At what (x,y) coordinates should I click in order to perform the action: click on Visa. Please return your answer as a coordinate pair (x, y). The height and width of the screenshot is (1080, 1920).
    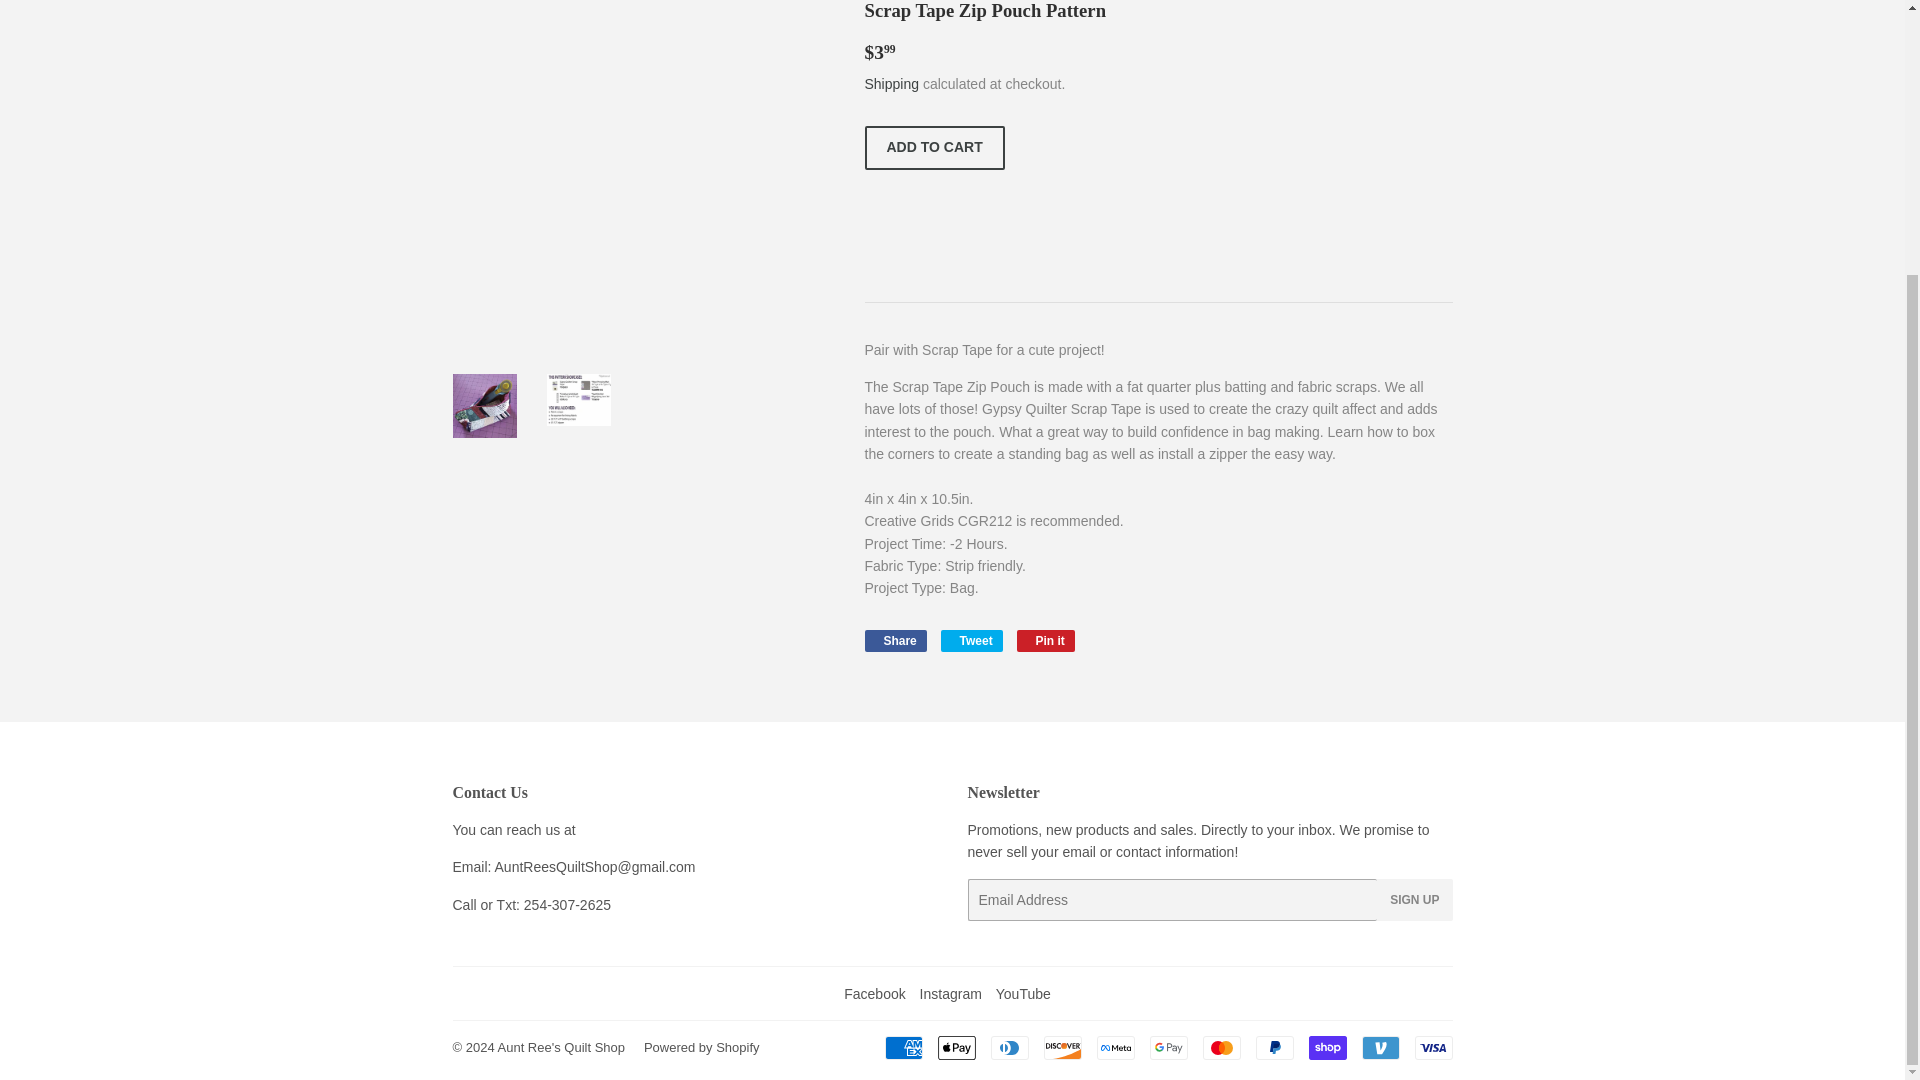
    Looking at the image, I should click on (971, 640).